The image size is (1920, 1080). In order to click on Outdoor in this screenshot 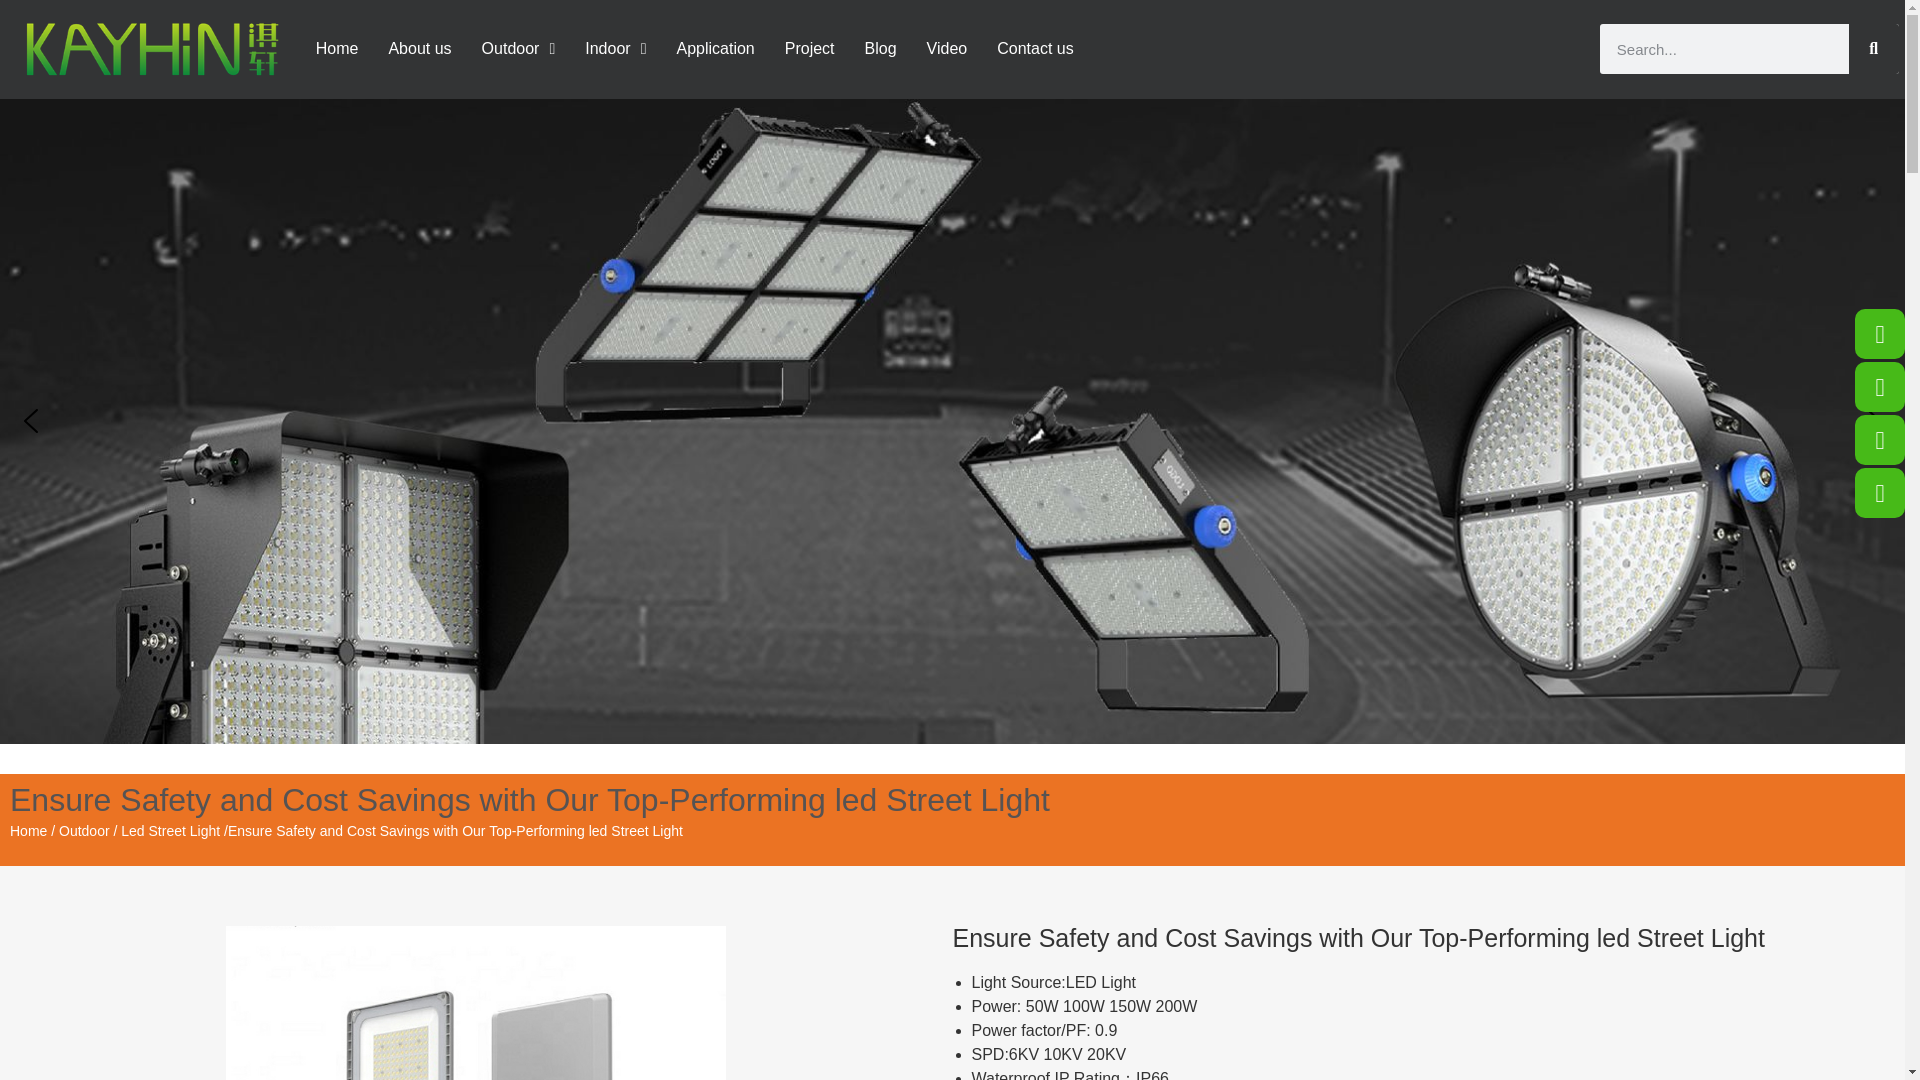, I will do `click(519, 48)`.